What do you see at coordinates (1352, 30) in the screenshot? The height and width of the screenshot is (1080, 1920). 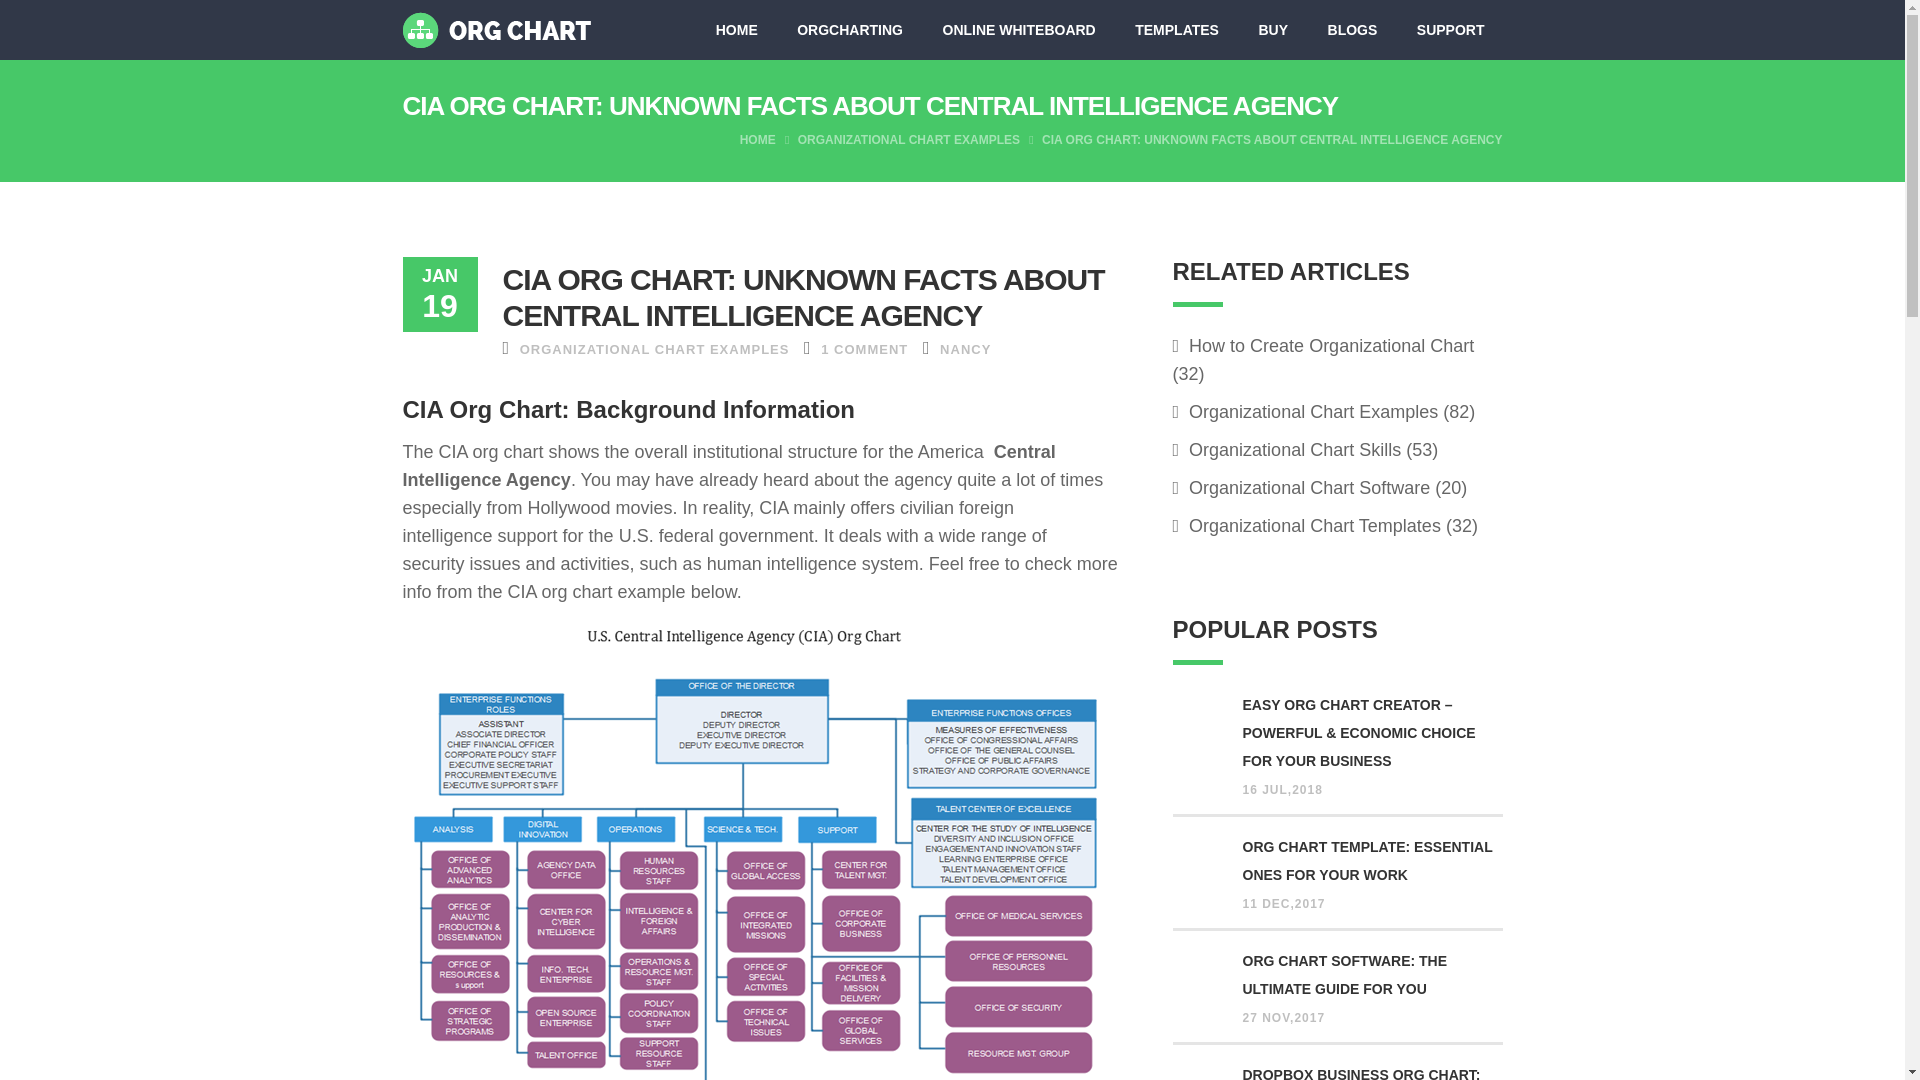 I see `BLOGS` at bounding box center [1352, 30].